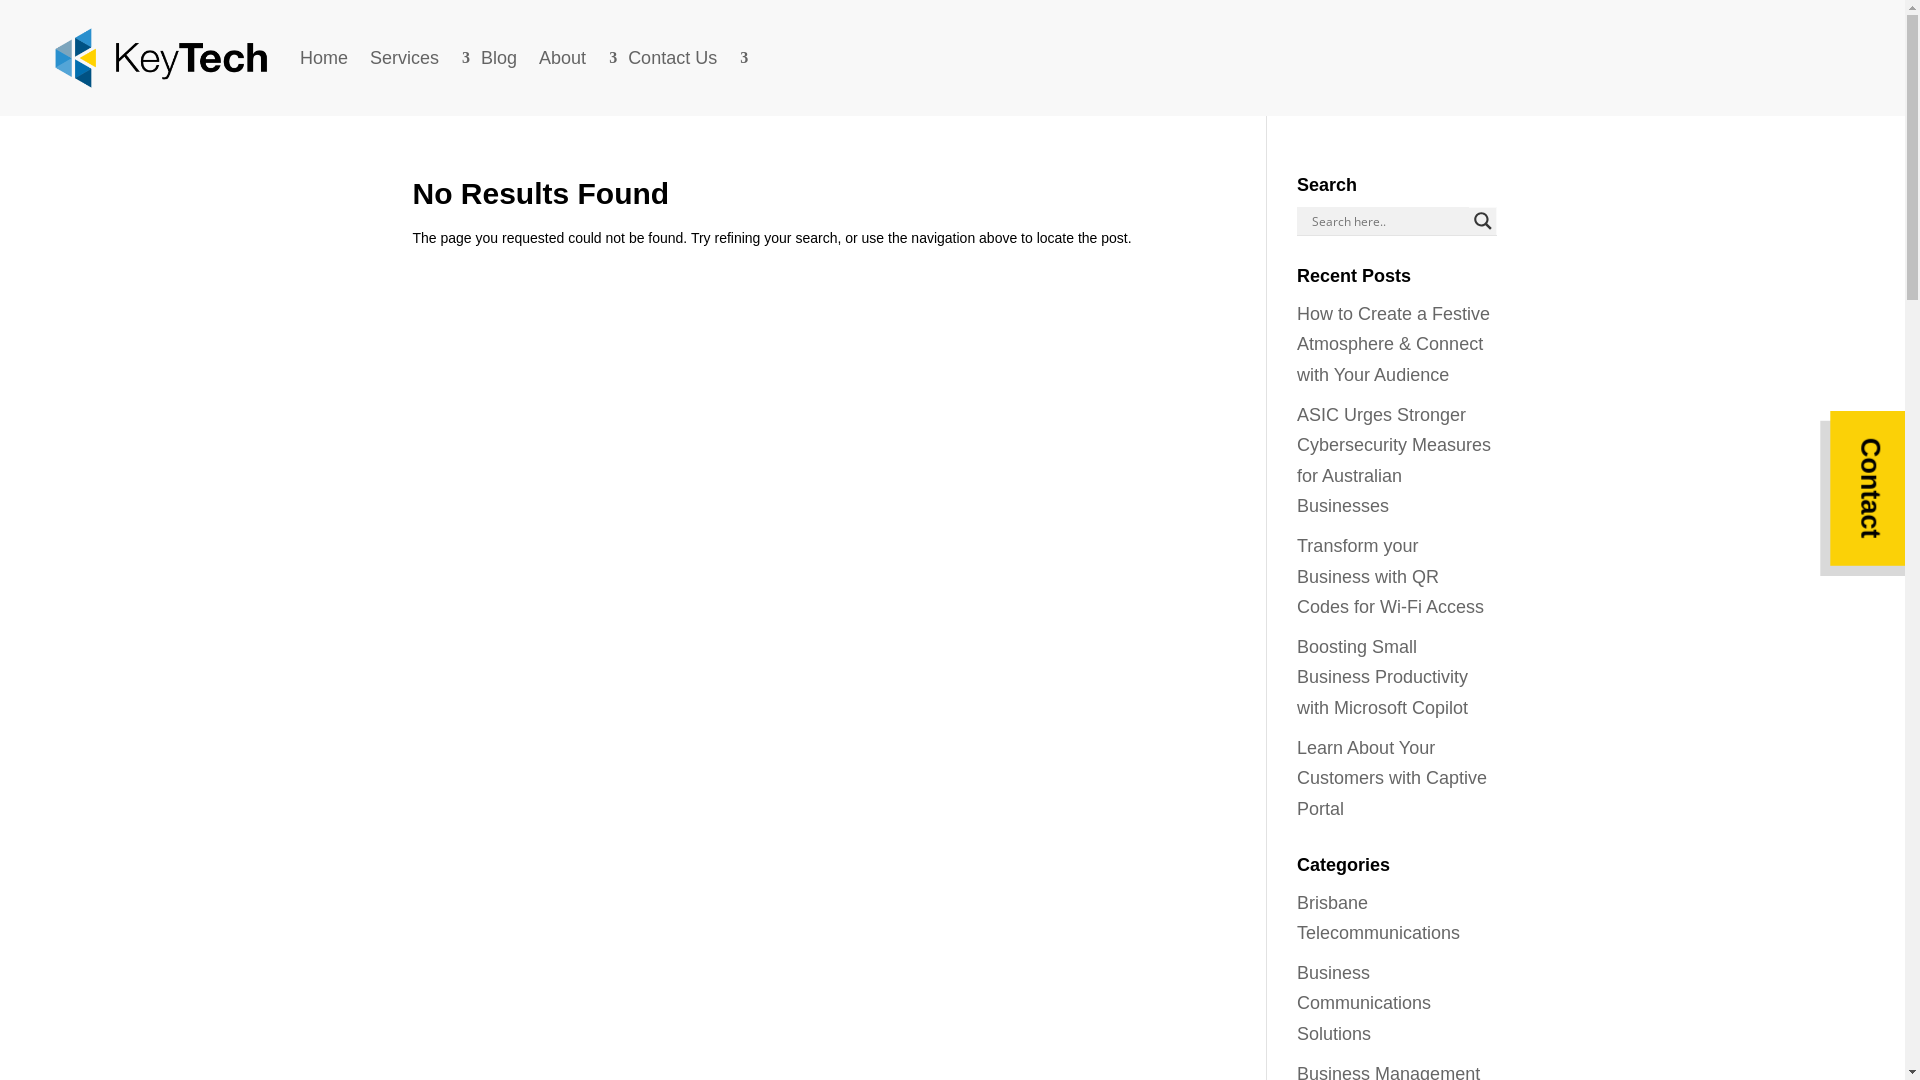 The height and width of the screenshot is (1080, 1920). Describe the element at coordinates (324, 58) in the screenshot. I see `Home` at that location.